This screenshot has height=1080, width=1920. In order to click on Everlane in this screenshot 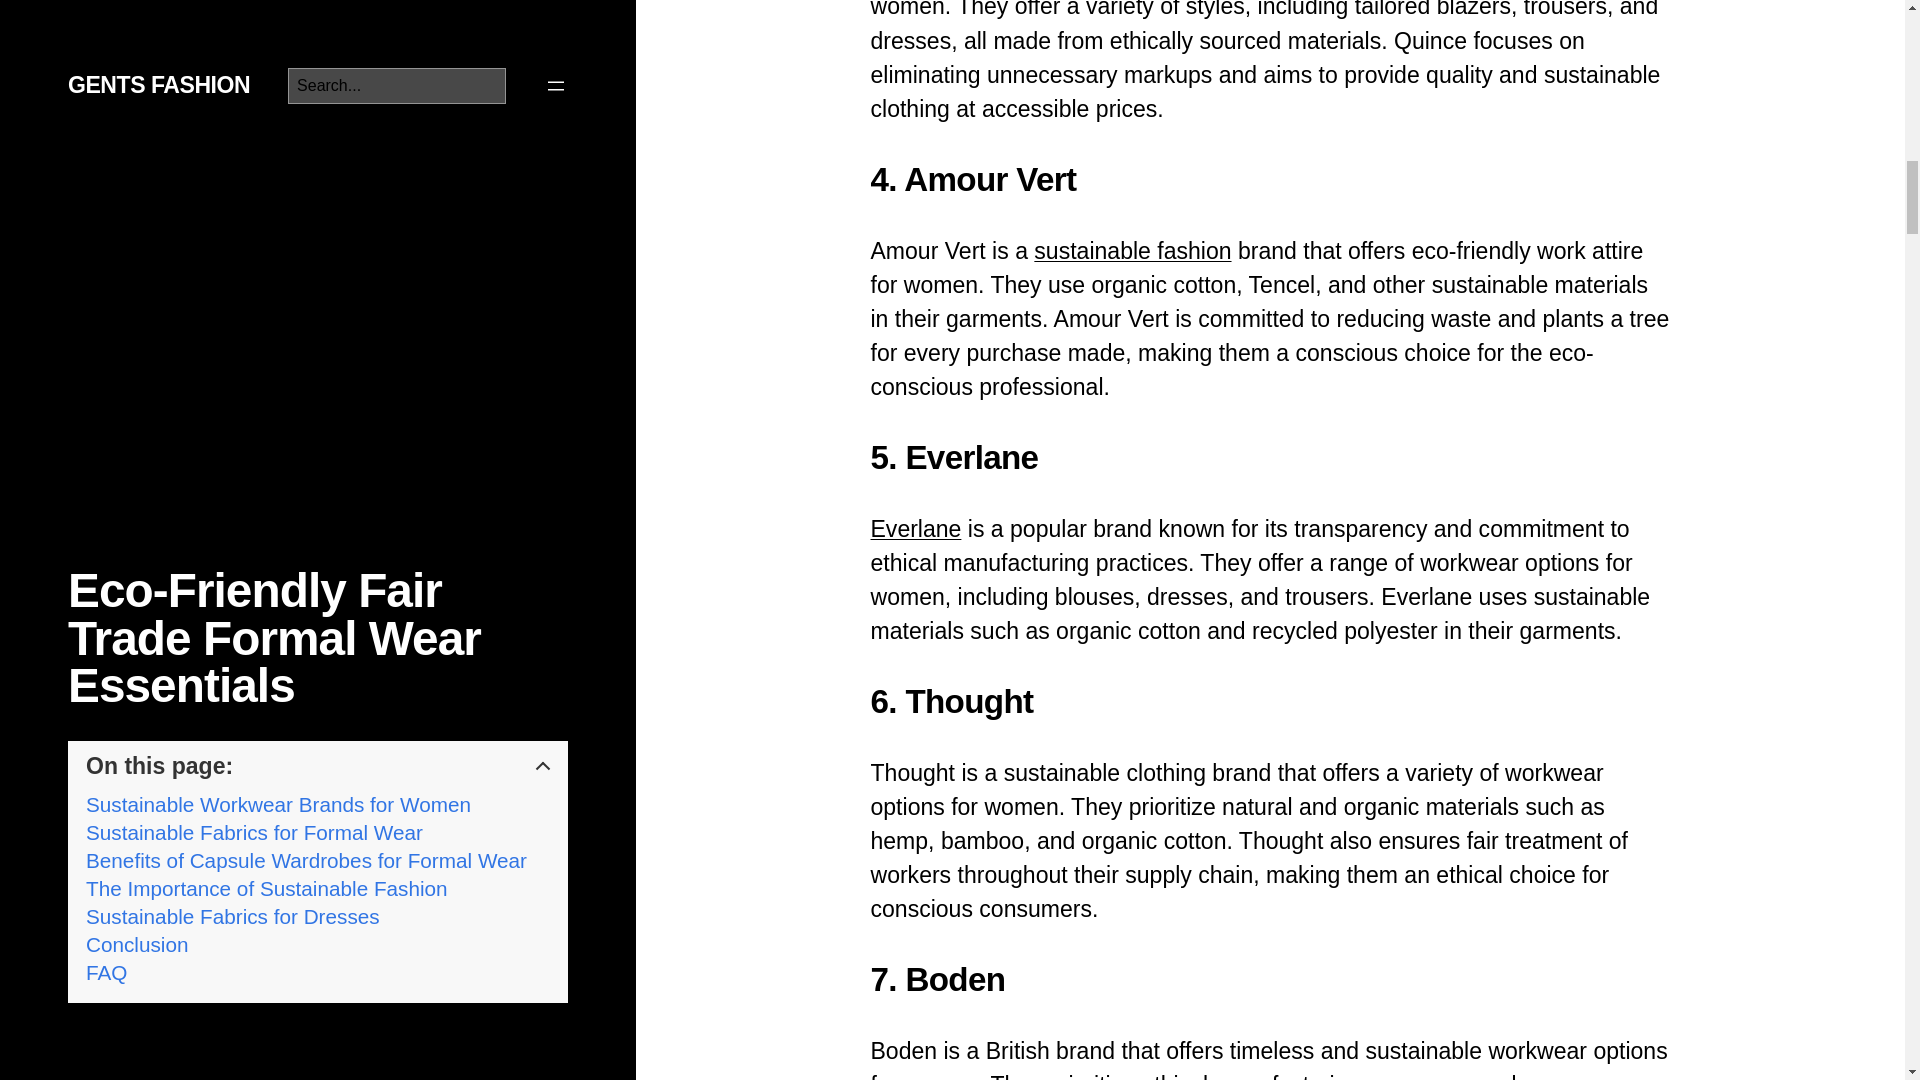, I will do `click(915, 529)`.